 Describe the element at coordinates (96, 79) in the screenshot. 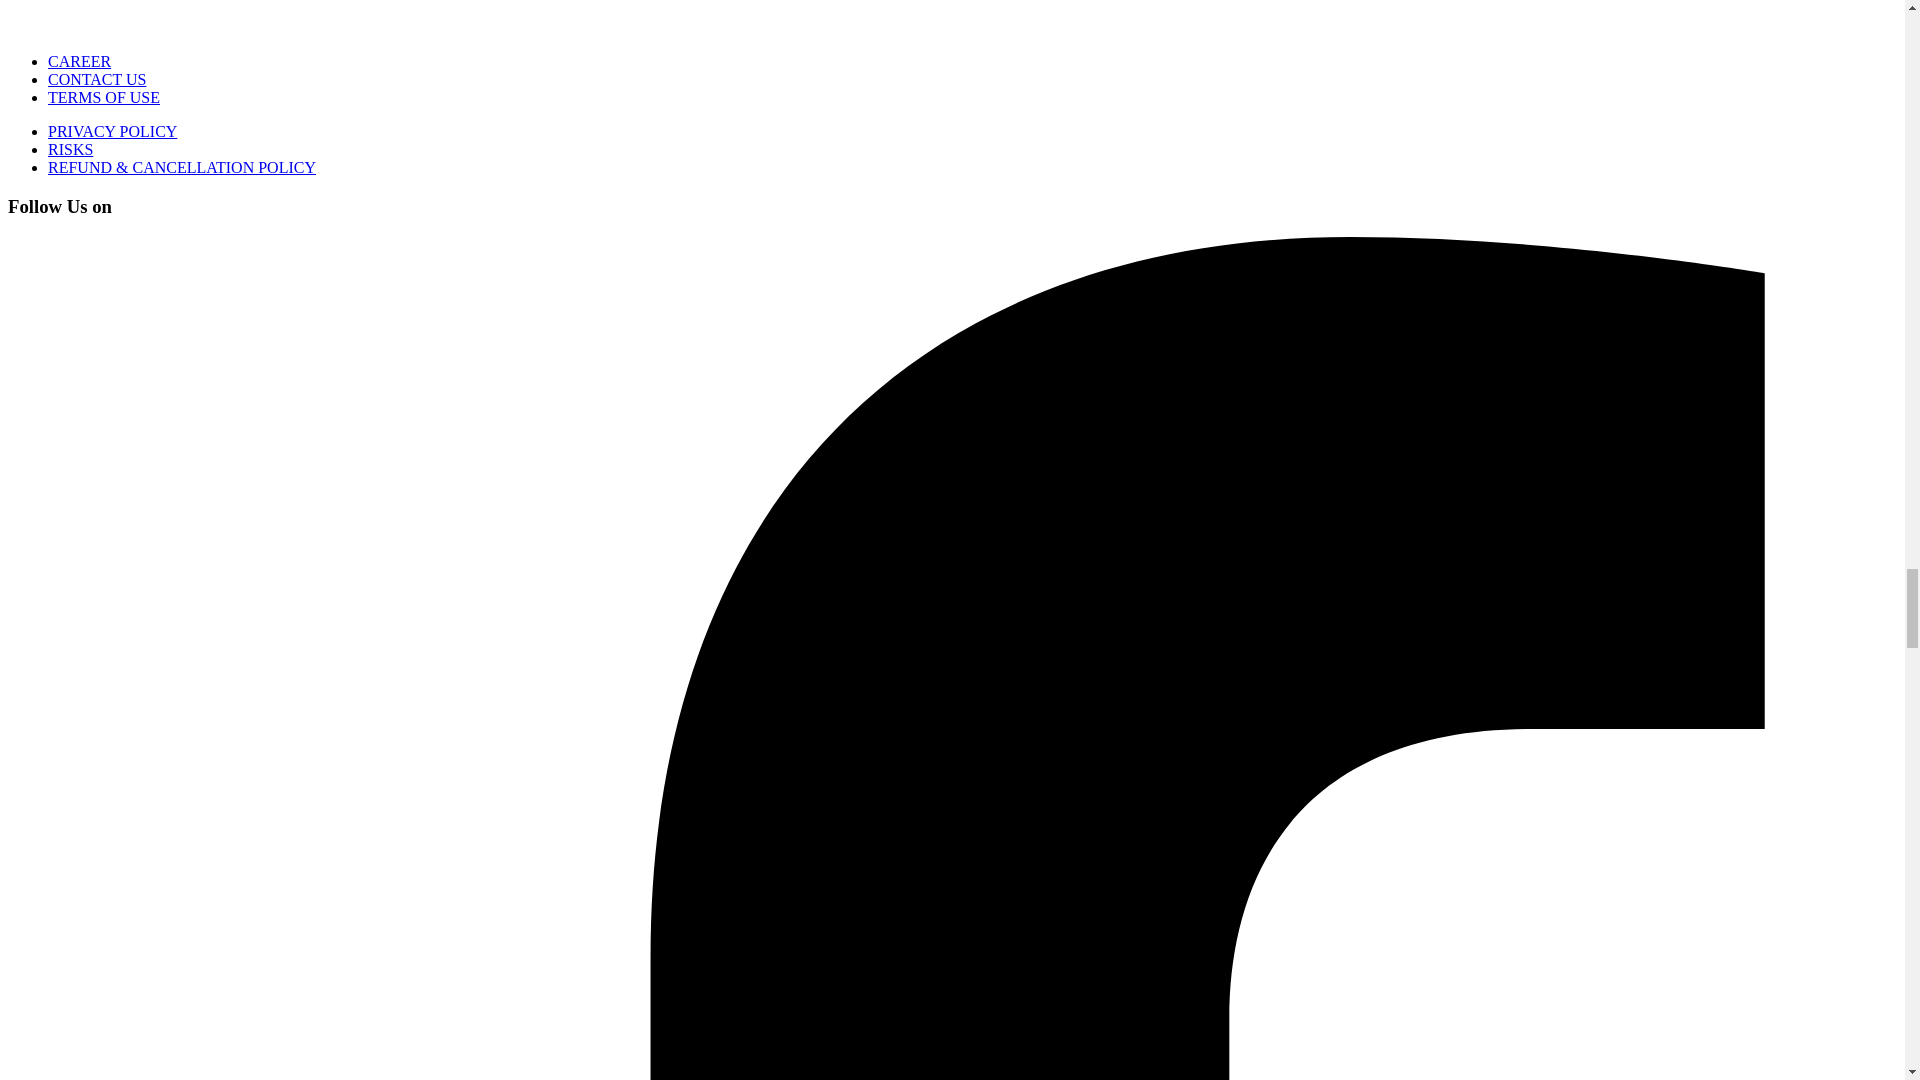

I see `CONTACT US` at that location.